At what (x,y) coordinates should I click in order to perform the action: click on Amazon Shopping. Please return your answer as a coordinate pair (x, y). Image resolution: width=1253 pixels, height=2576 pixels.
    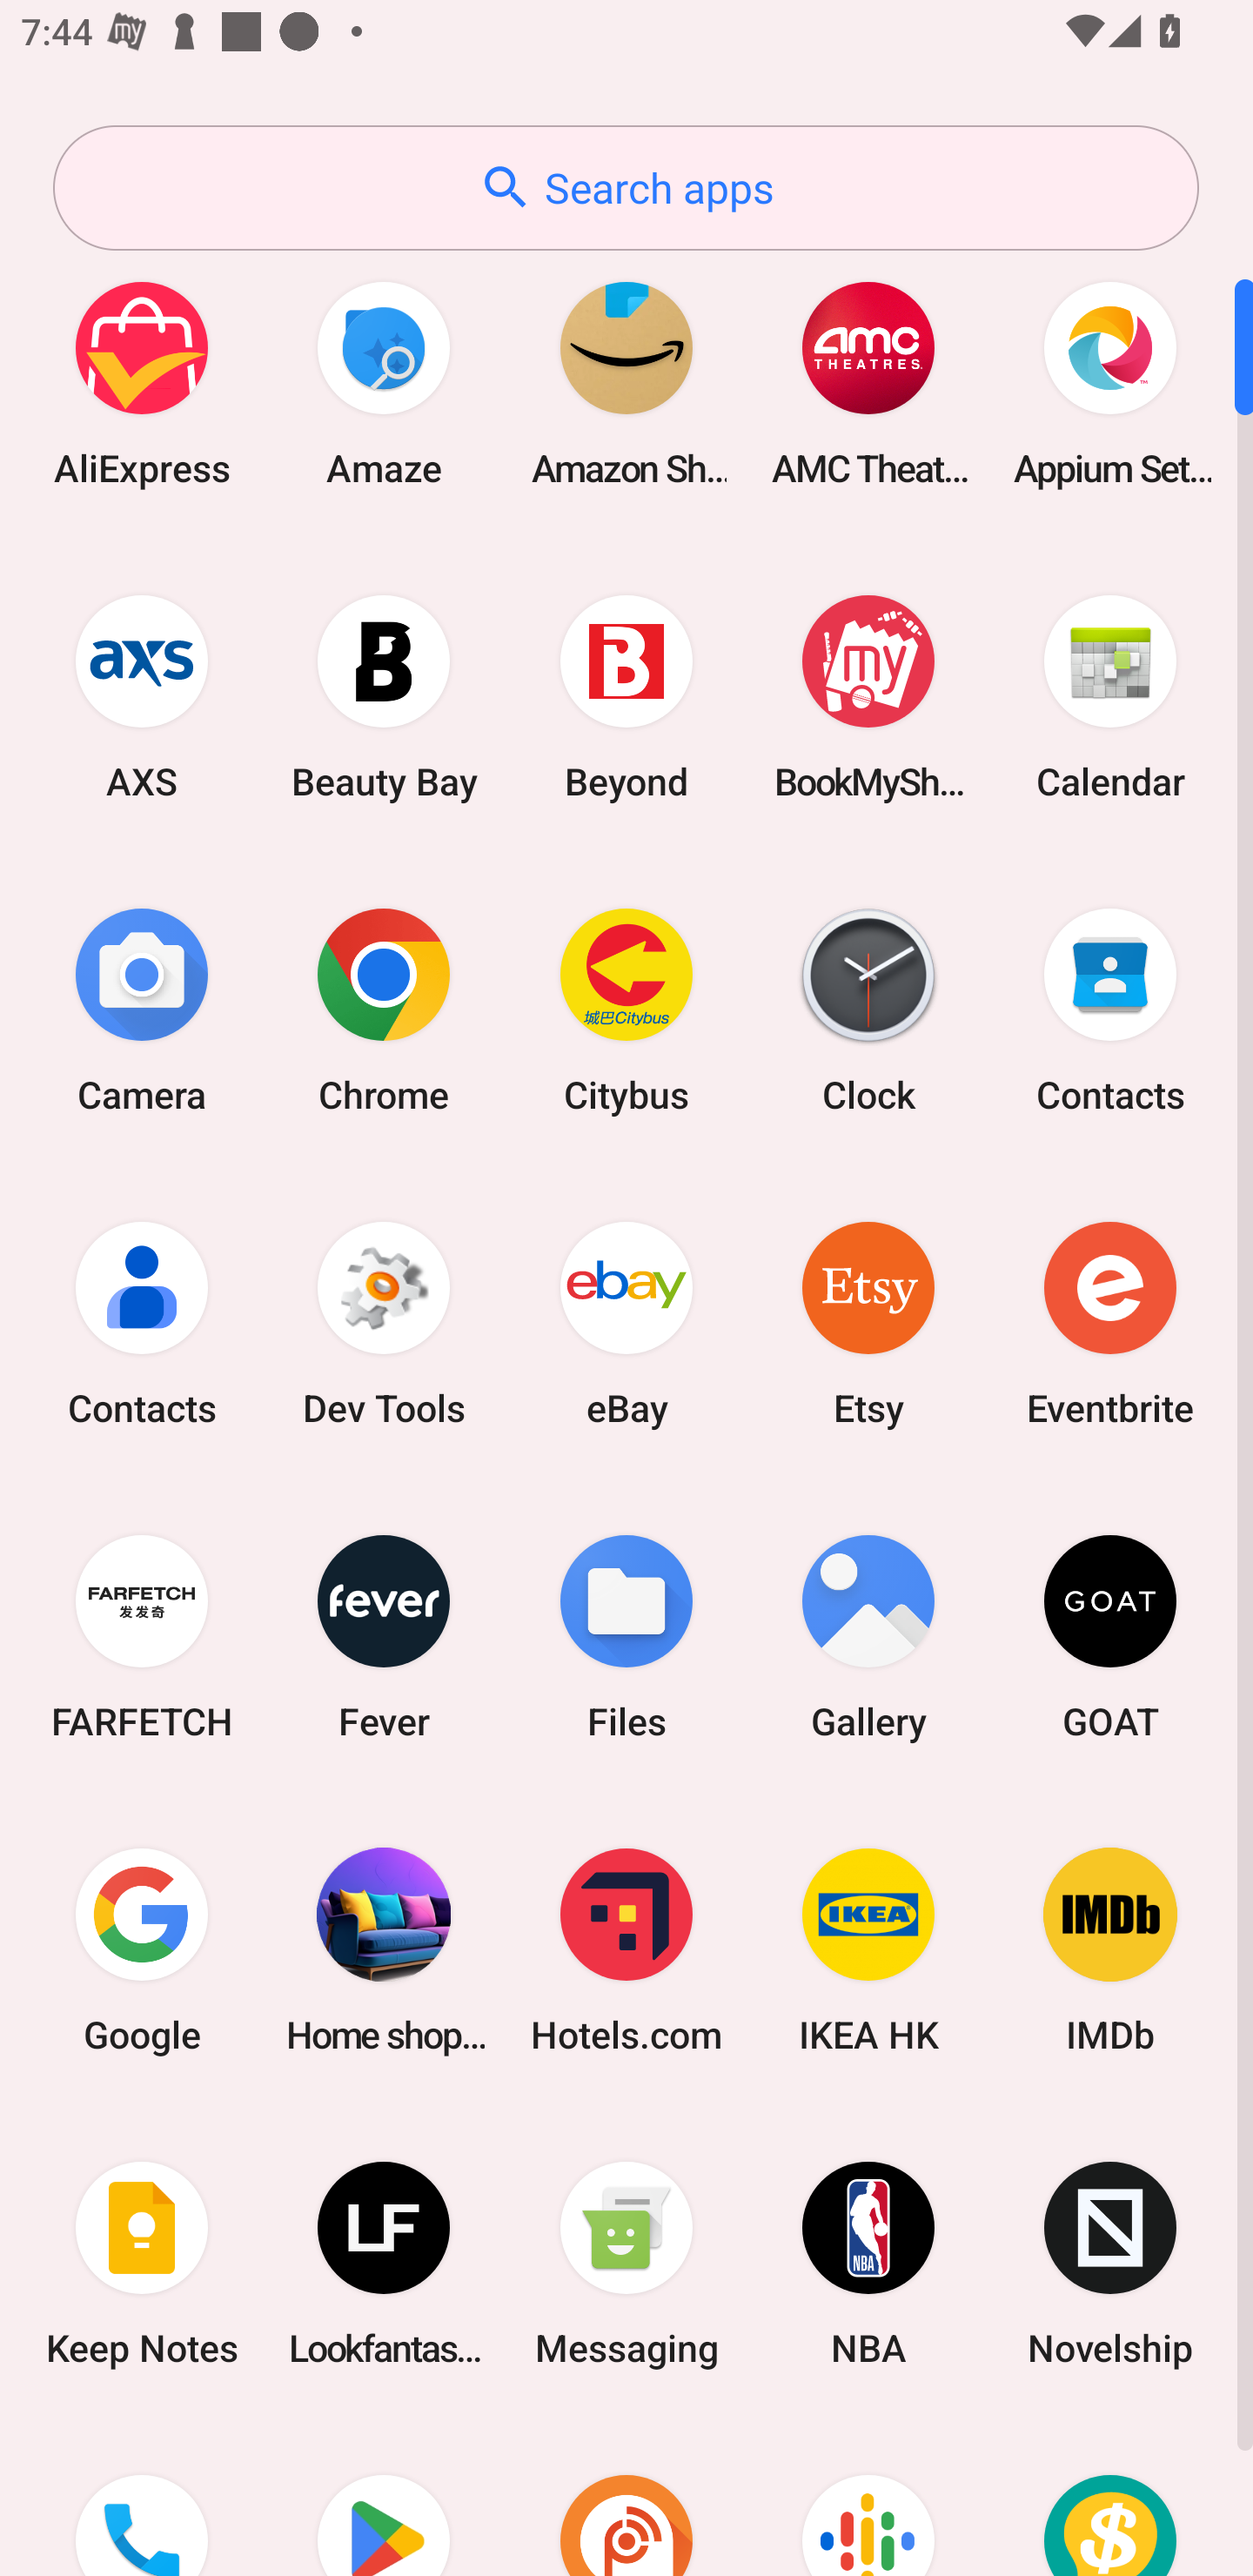
    Looking at the image, I should click on (626, 383).